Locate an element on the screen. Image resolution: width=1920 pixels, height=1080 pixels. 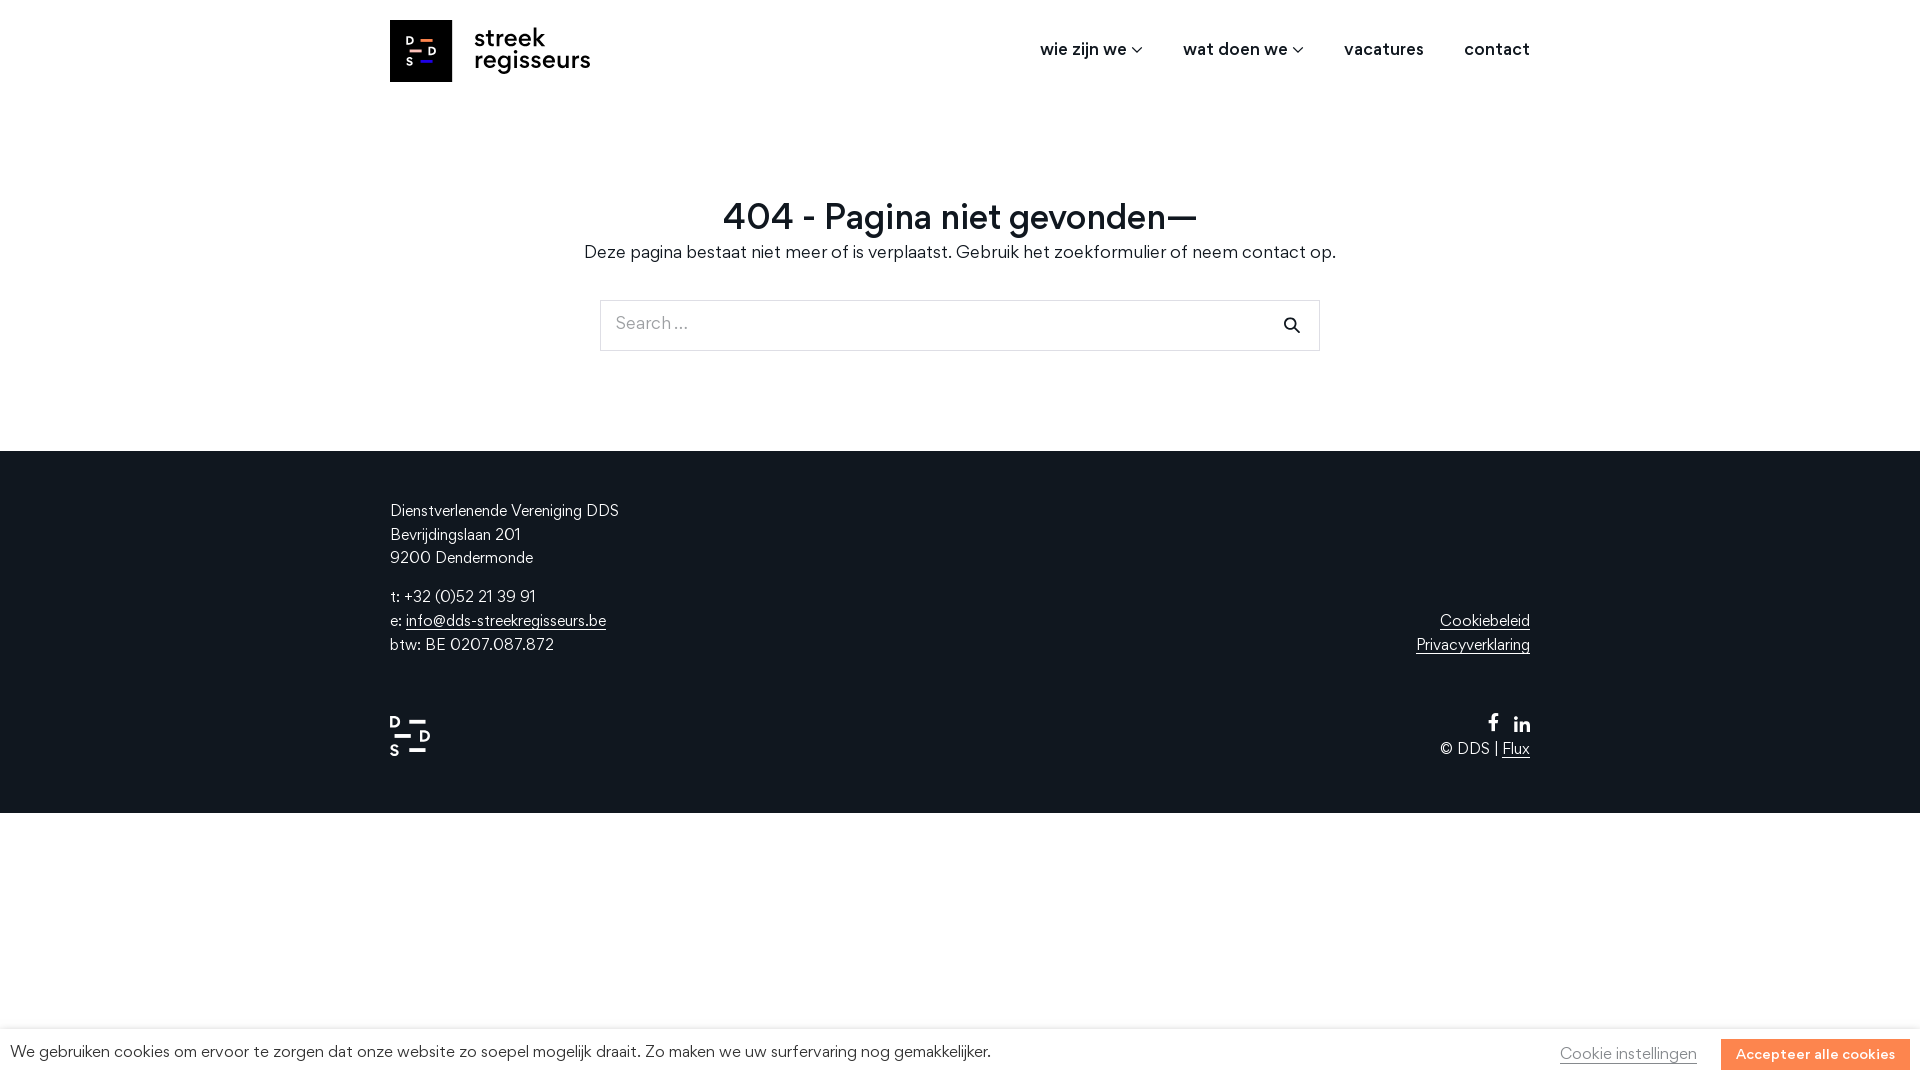
Press enter to search is located at coordinates (960, 326).